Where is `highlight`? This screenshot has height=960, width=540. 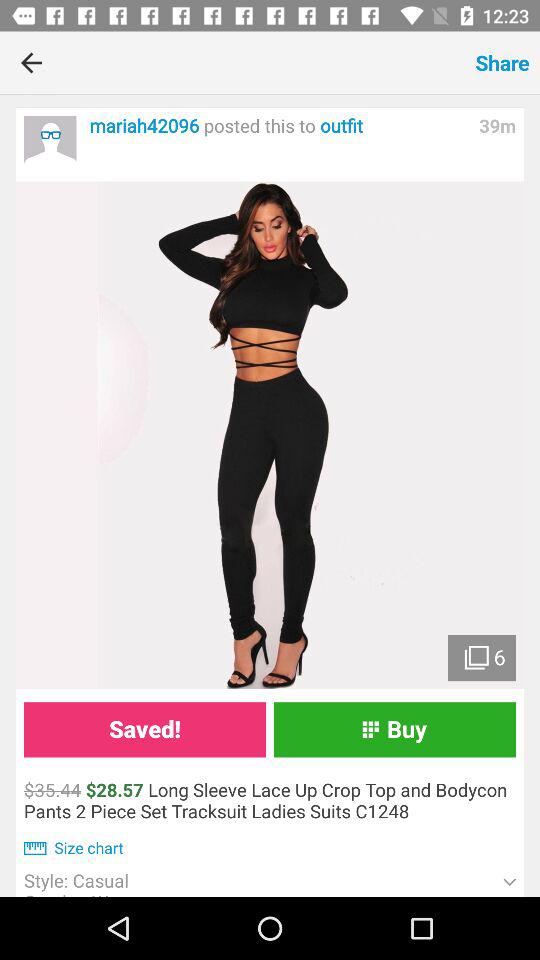 highlight is located at coordinates (270, 435).